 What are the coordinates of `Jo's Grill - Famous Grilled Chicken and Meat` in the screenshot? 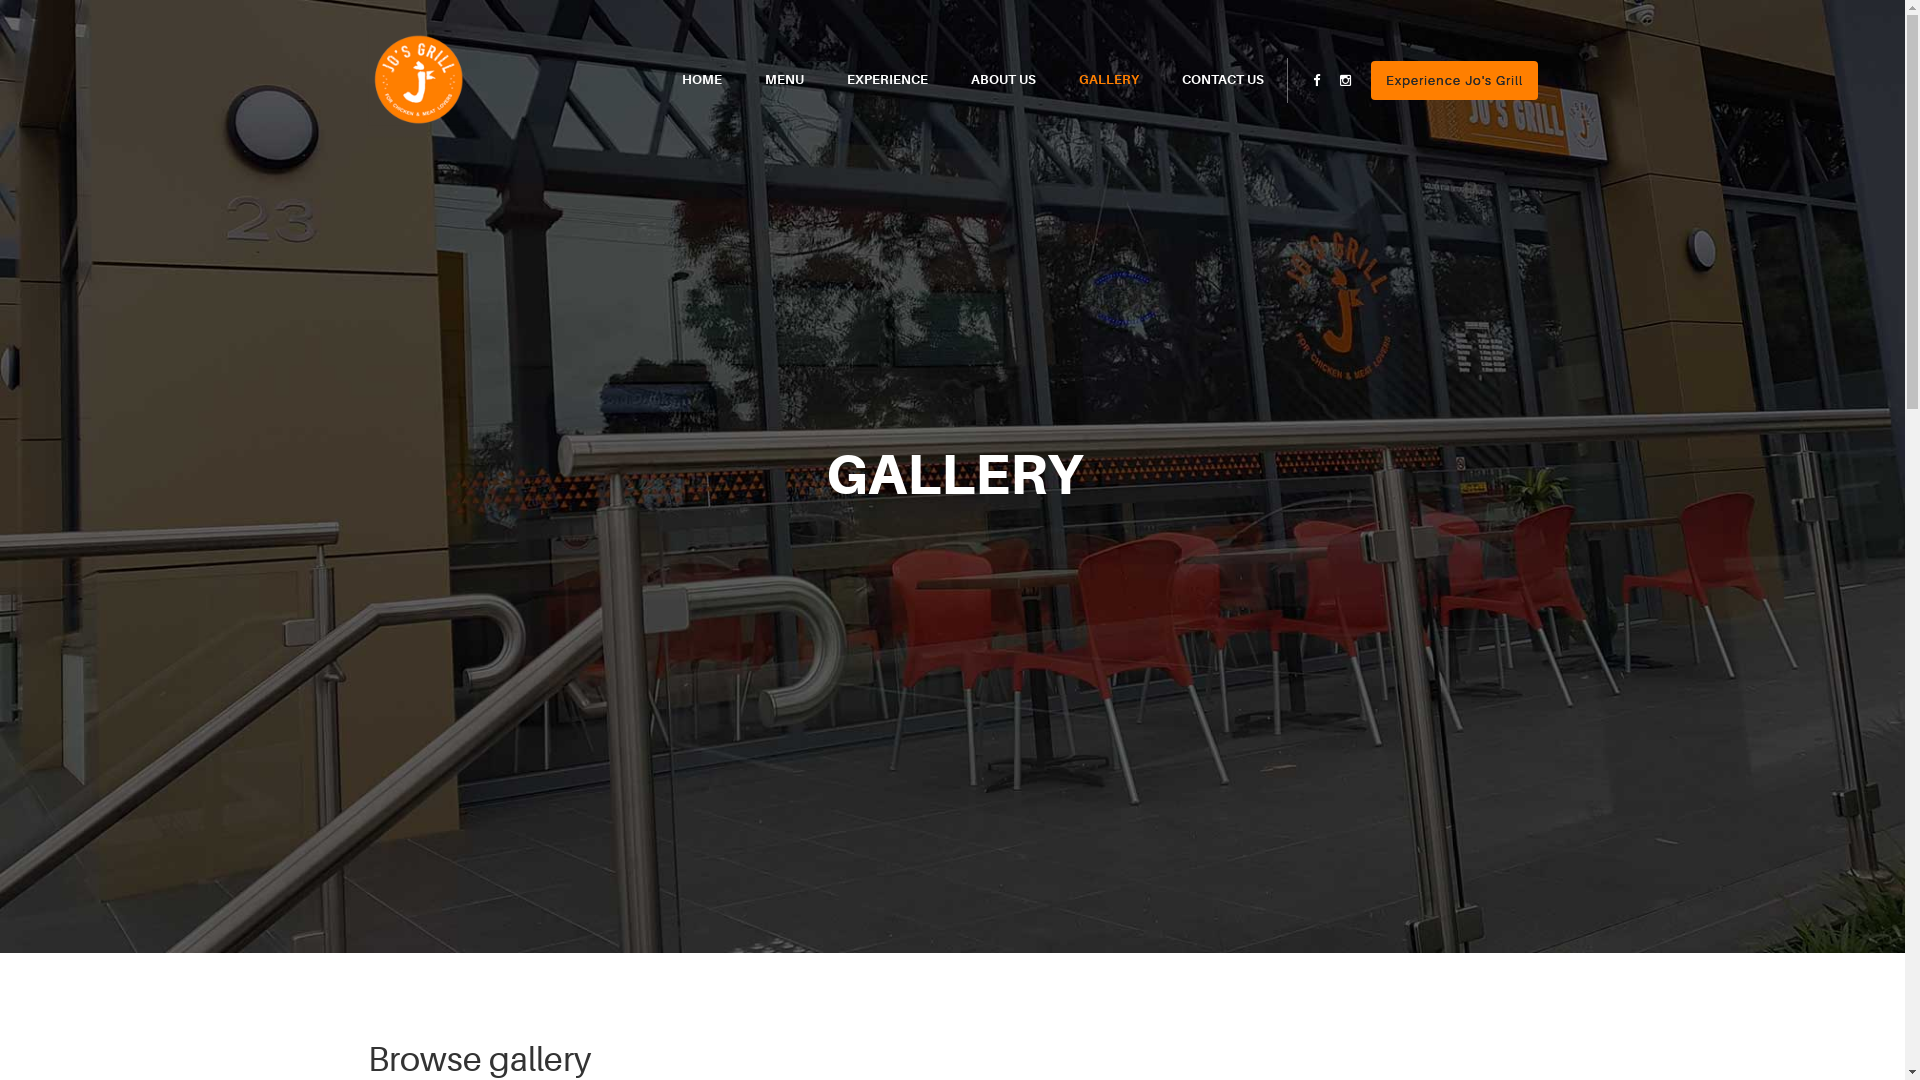 It's located at (418, 79).